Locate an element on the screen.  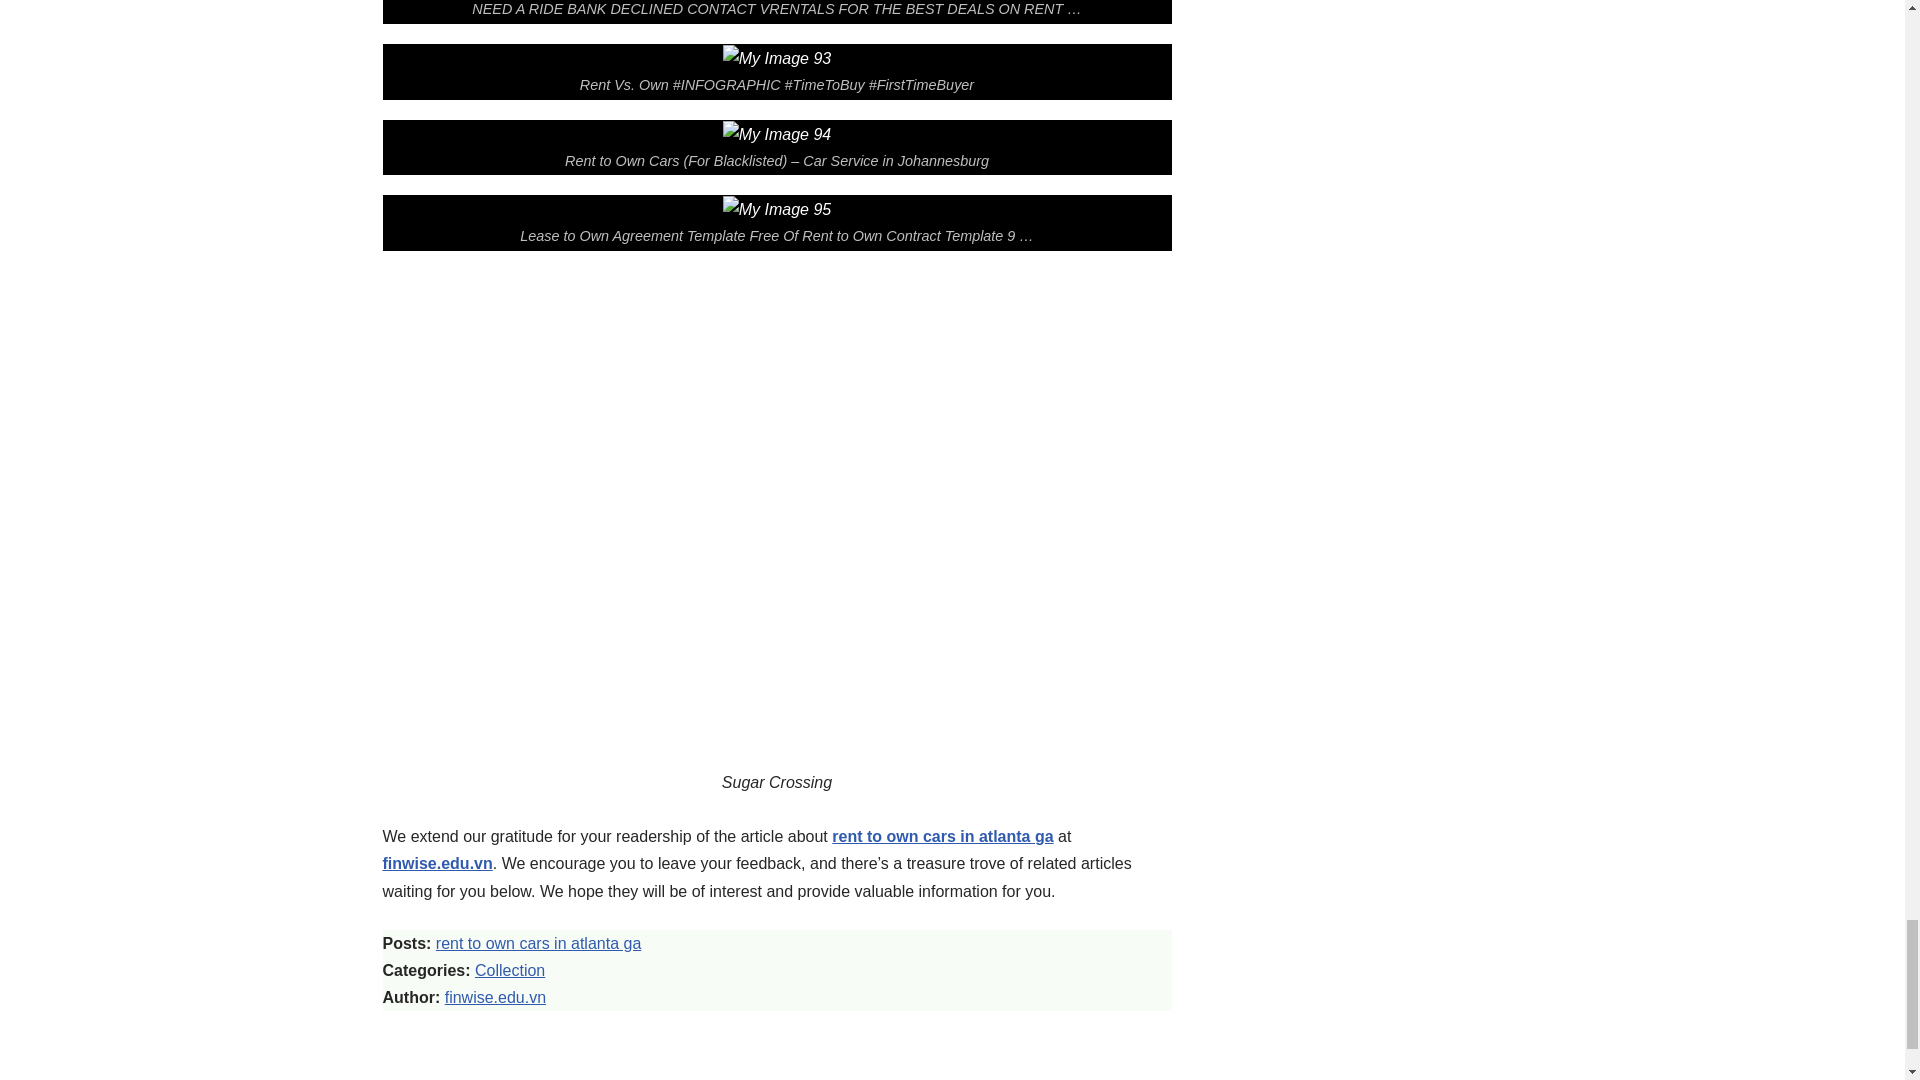
finwise.edu.vn is located at coordinates (436, 863).